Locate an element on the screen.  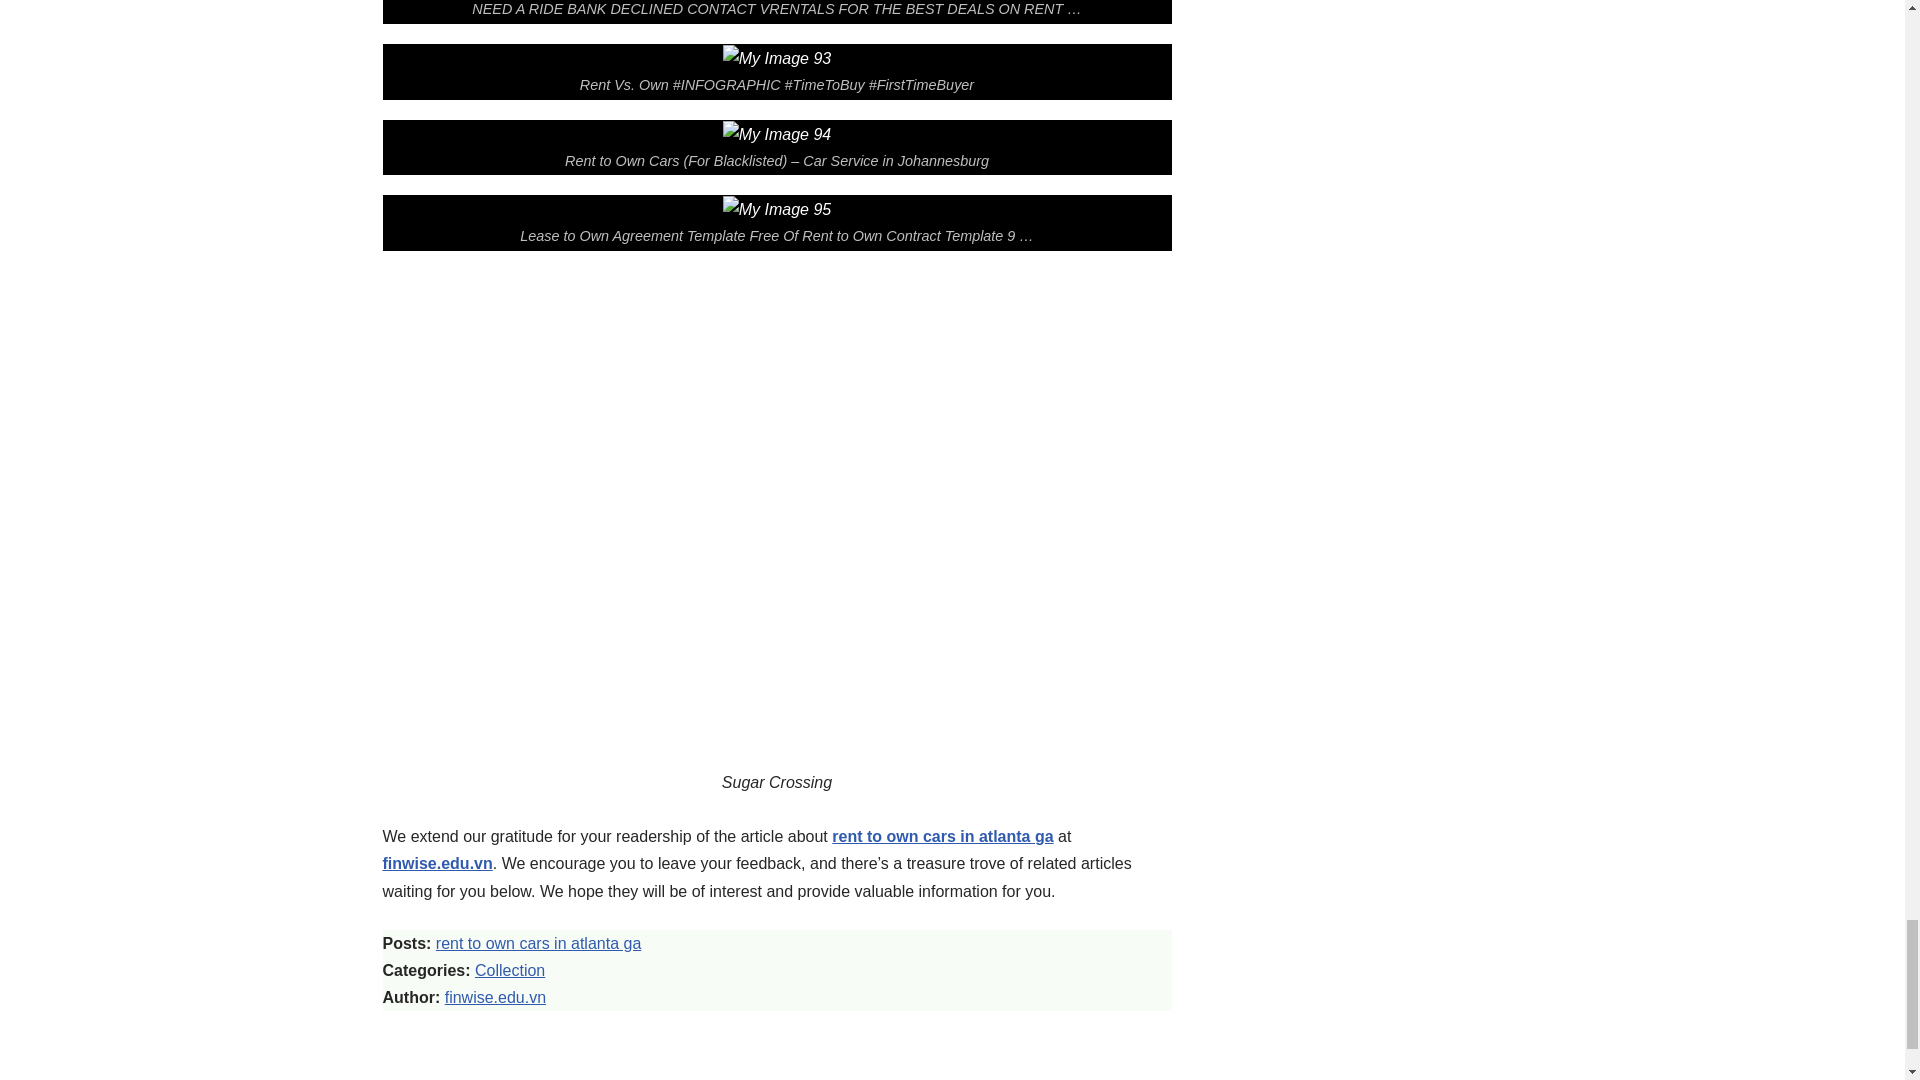
finwise.edu.vn is located at coordinates (436, 863).